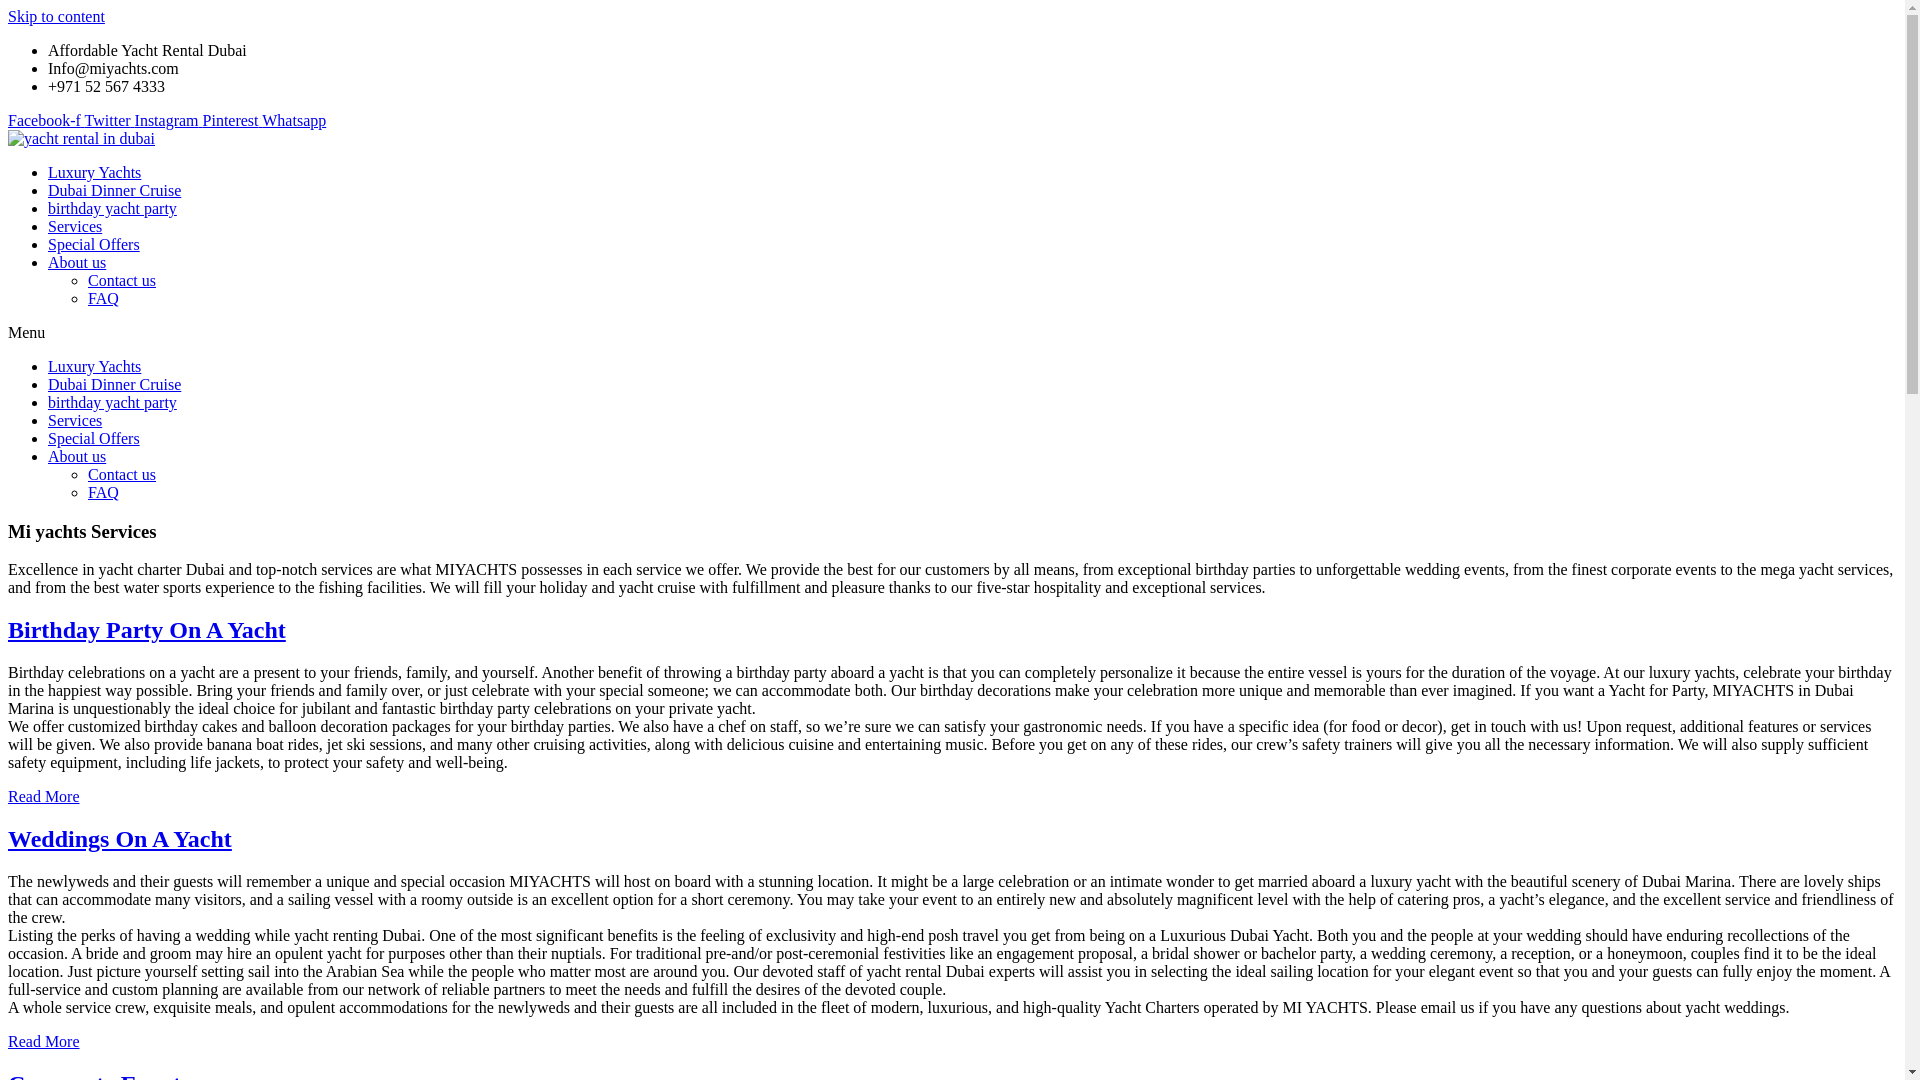 Image resolution: width=1920 pixels, height=1080 pixels. What do you see at coordinates (168, 120) in the screenshot?
I see `Instagram` at bounding box center [168, 120].